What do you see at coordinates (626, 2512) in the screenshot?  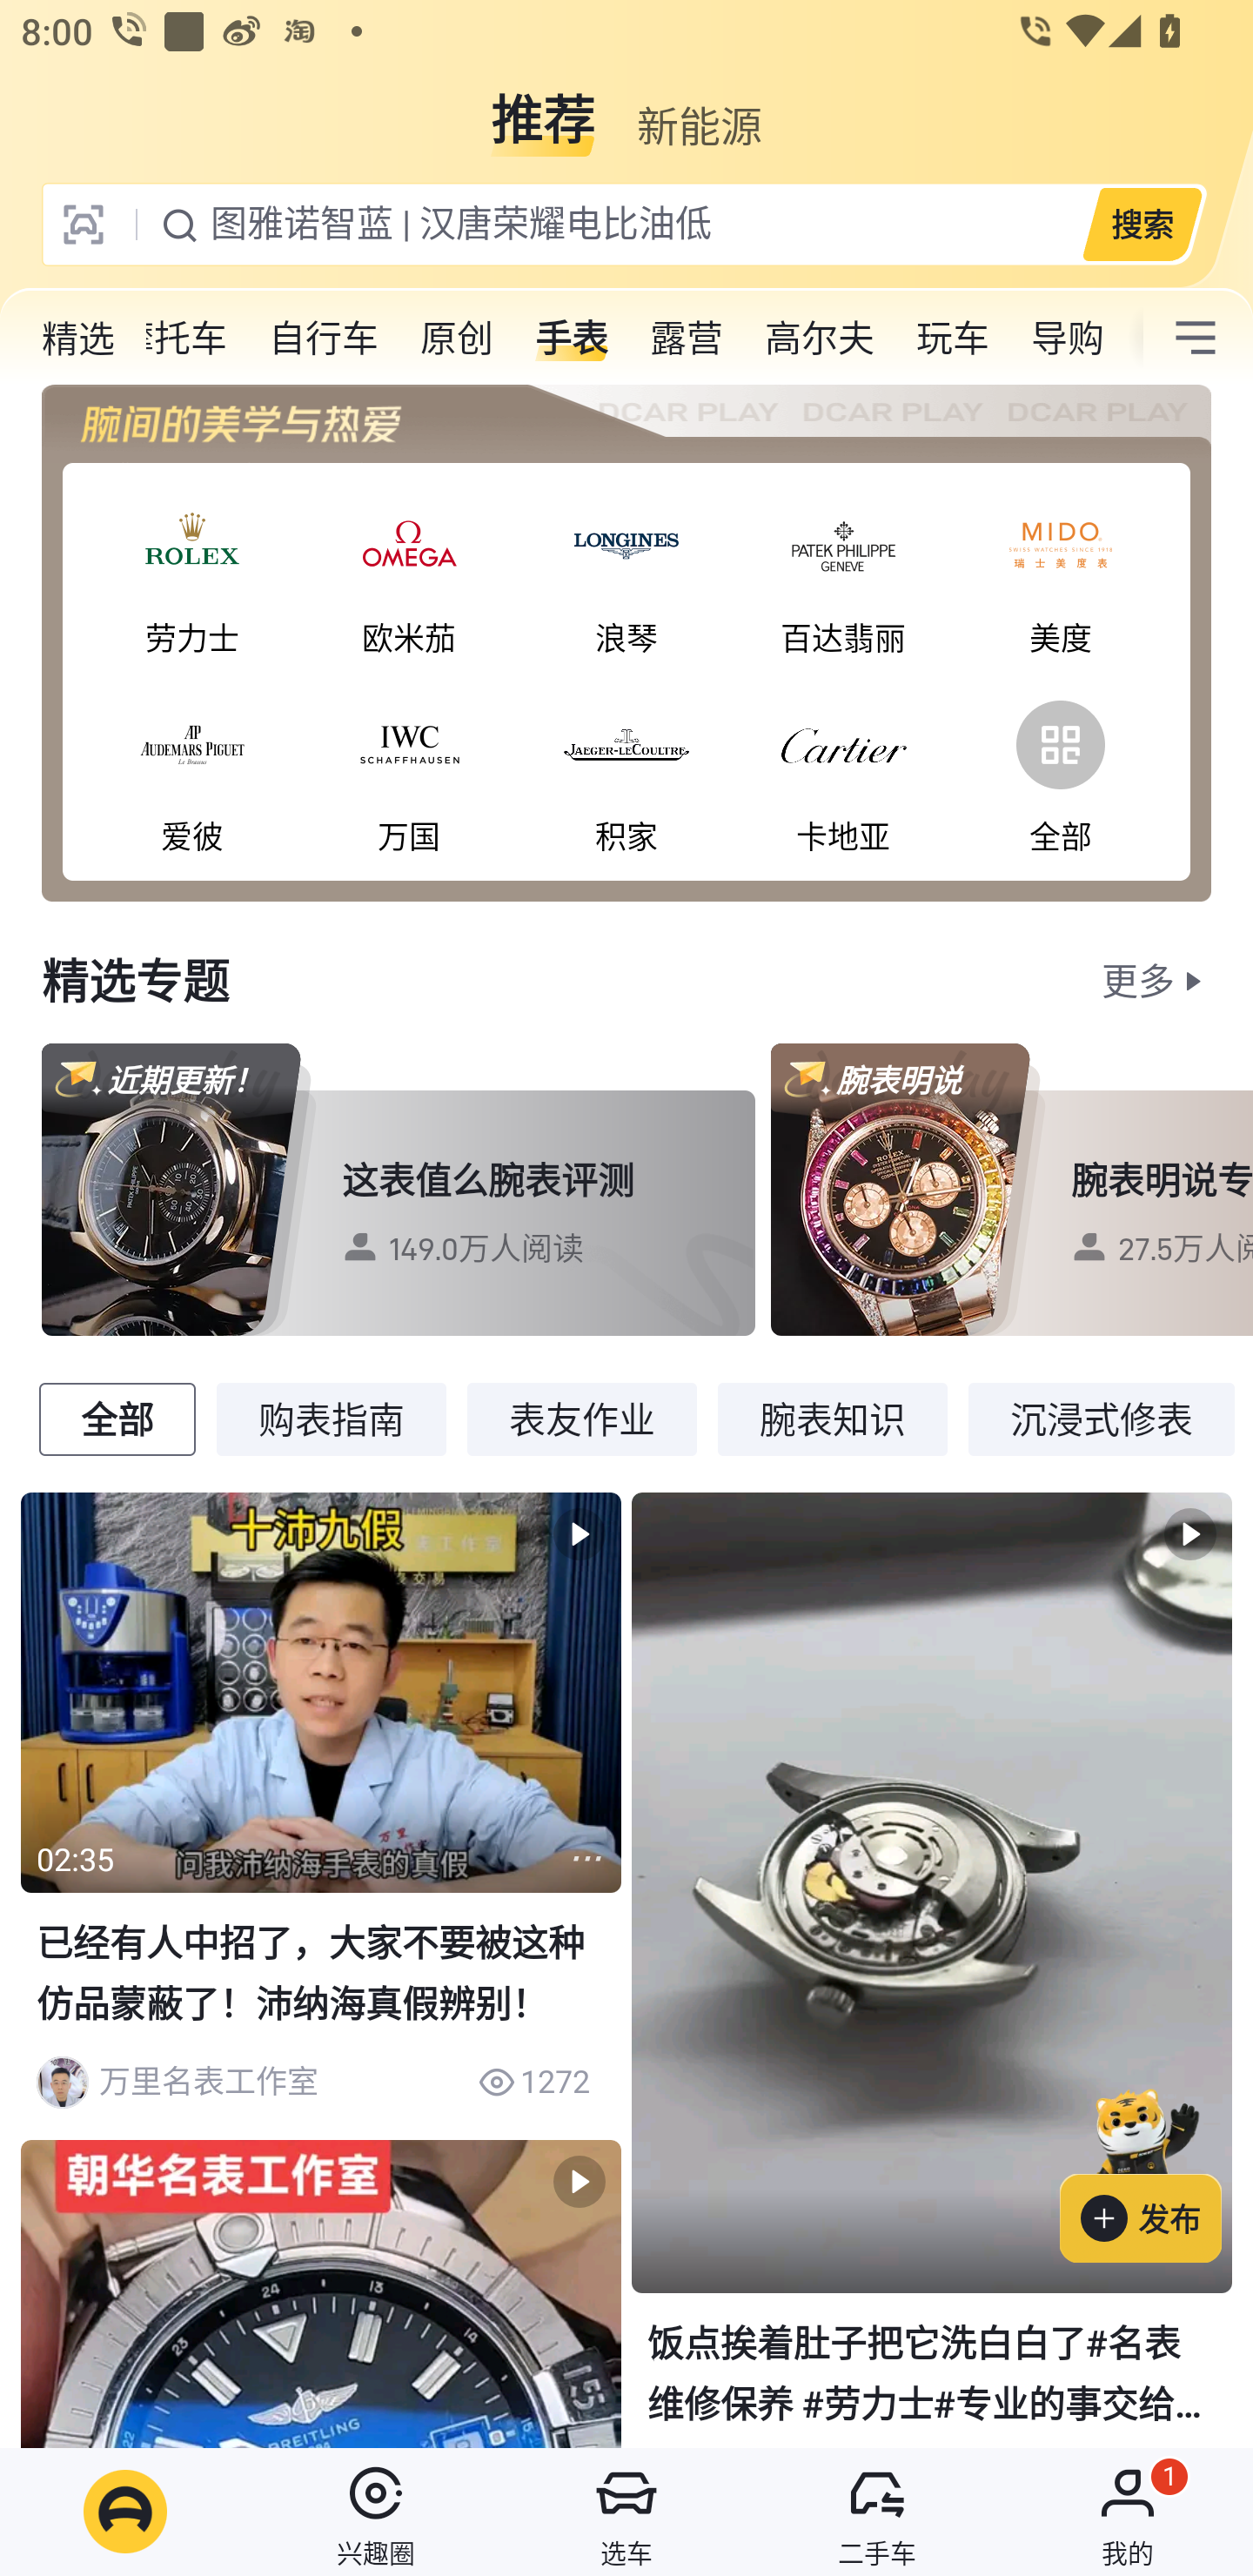 I see ` 选车` at bounding box center [626, 2512].